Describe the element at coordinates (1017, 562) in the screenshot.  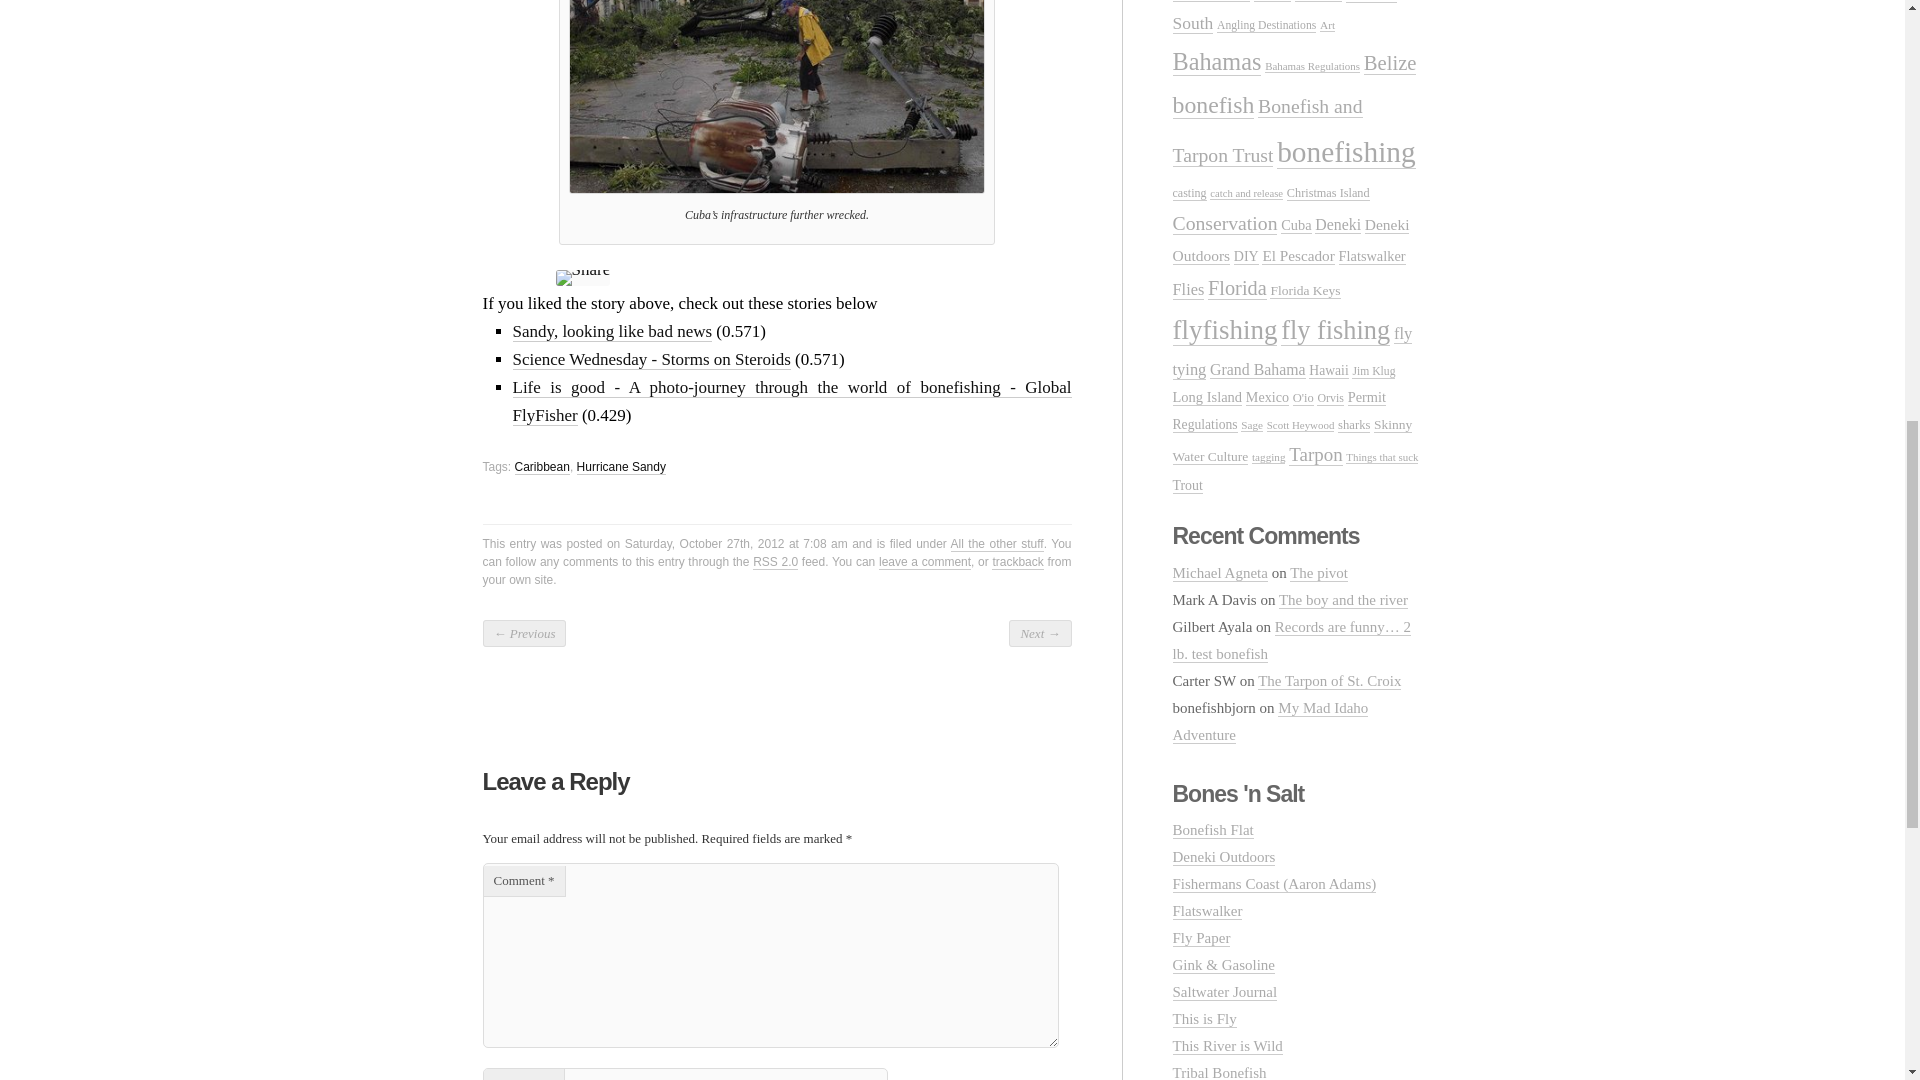
I see `trackback` at that location.